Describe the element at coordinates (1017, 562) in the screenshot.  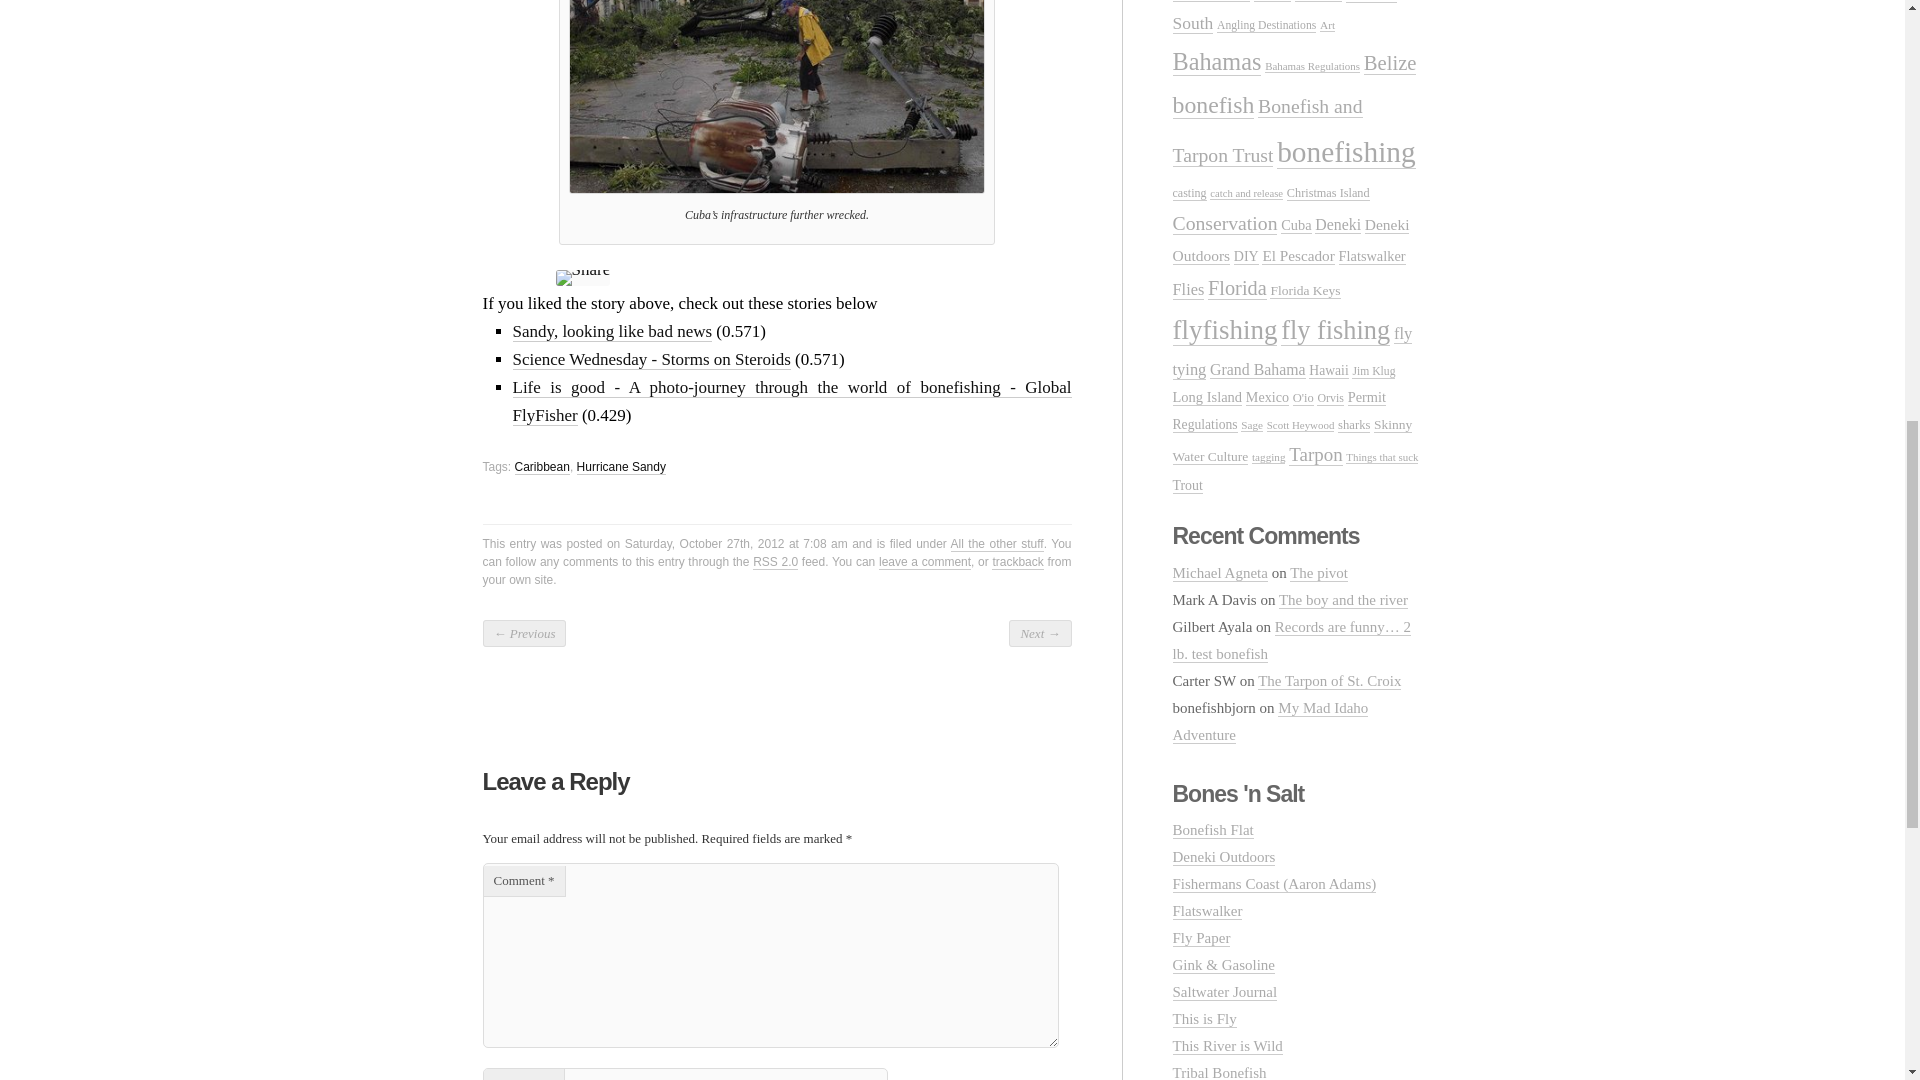
I see `trackback` at that location.